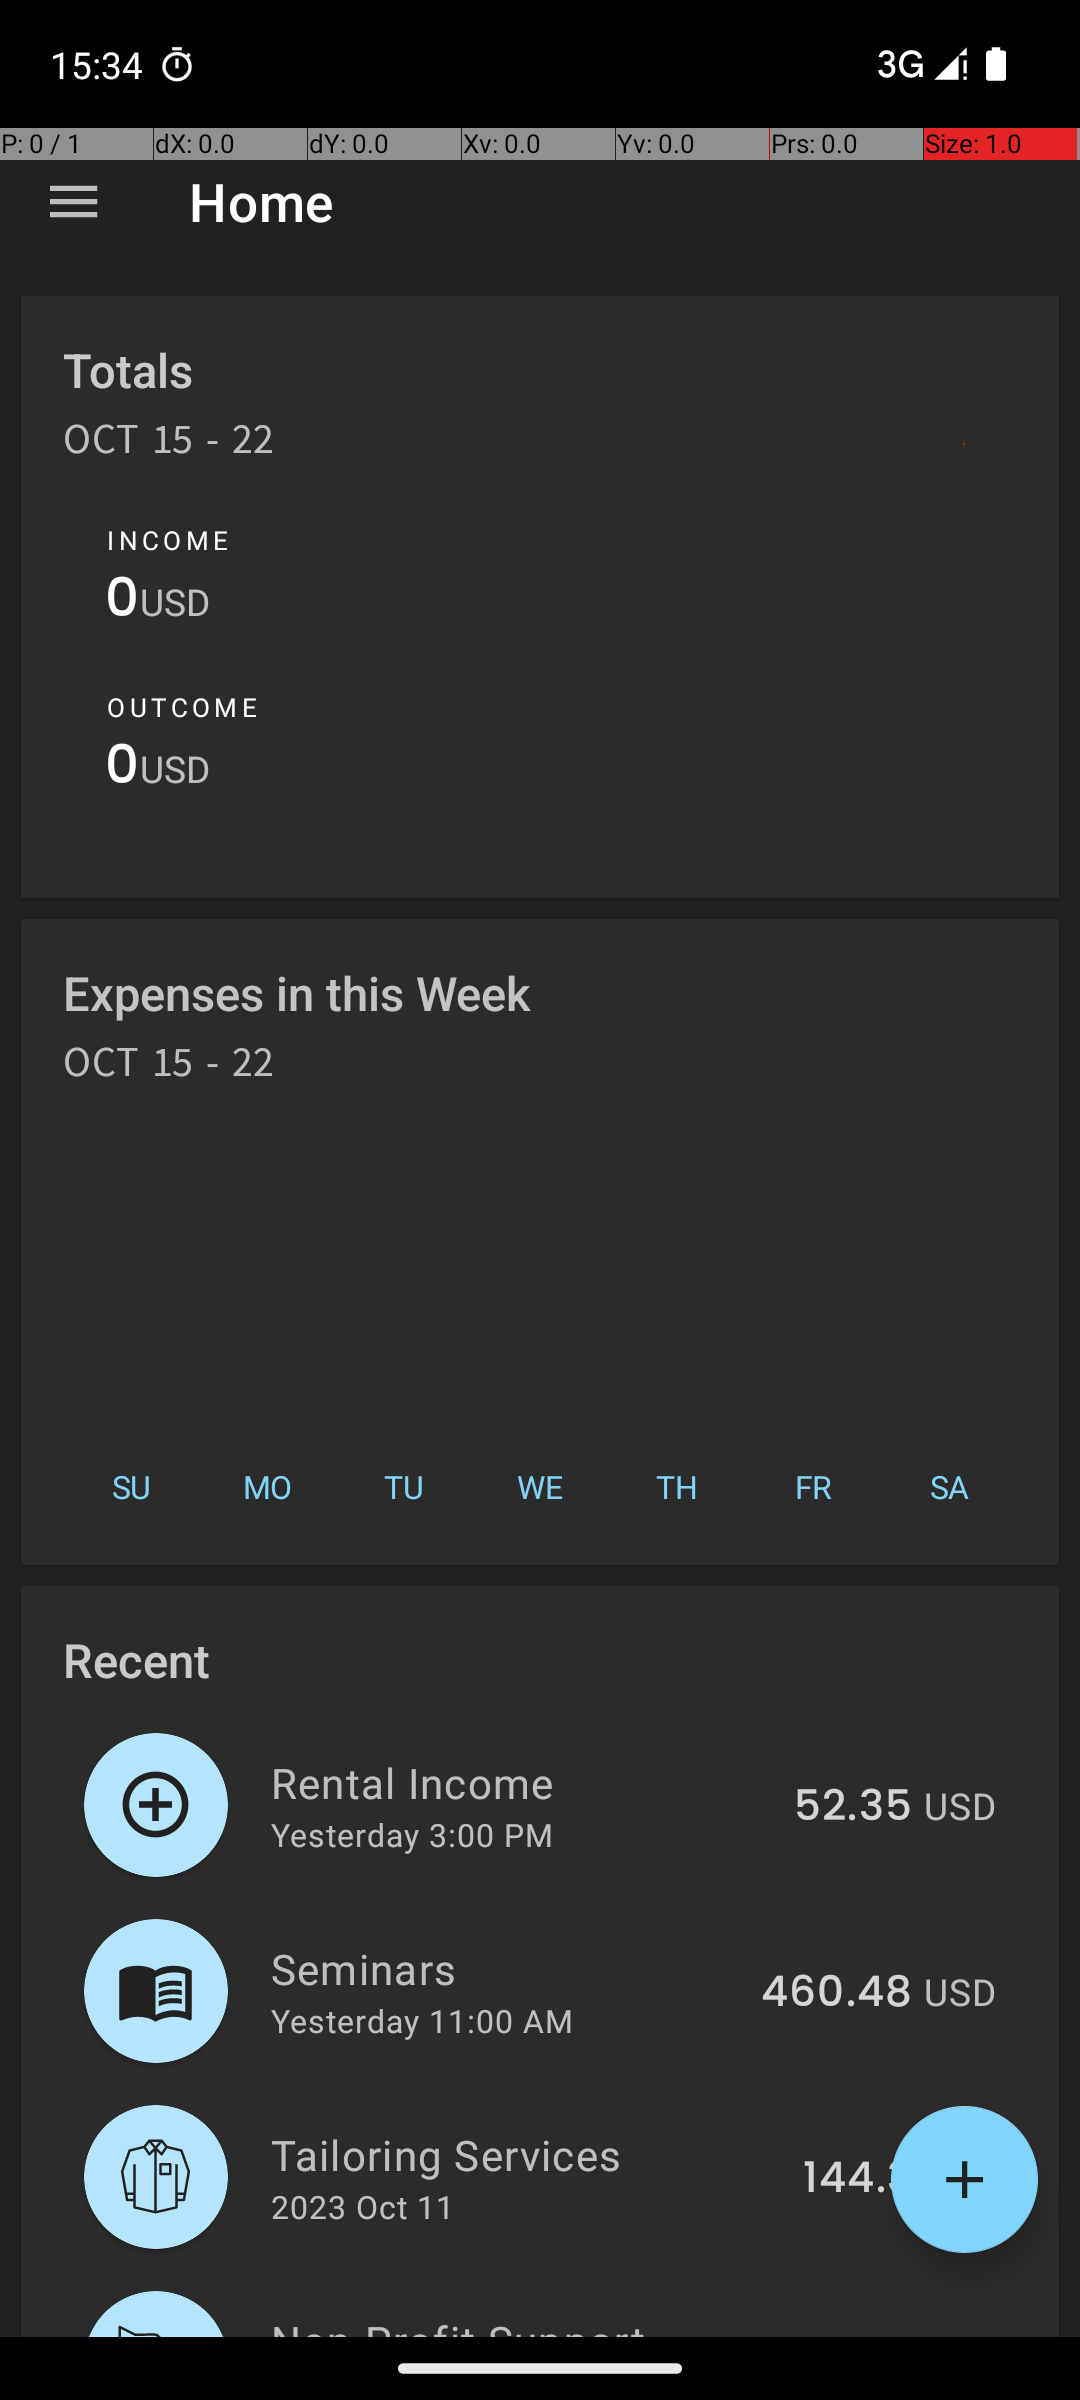 The image size is (1080, 2400). Describe the element at coordinates (526, 2154) in the screenshot. I see `Tailoring Services` at that location.